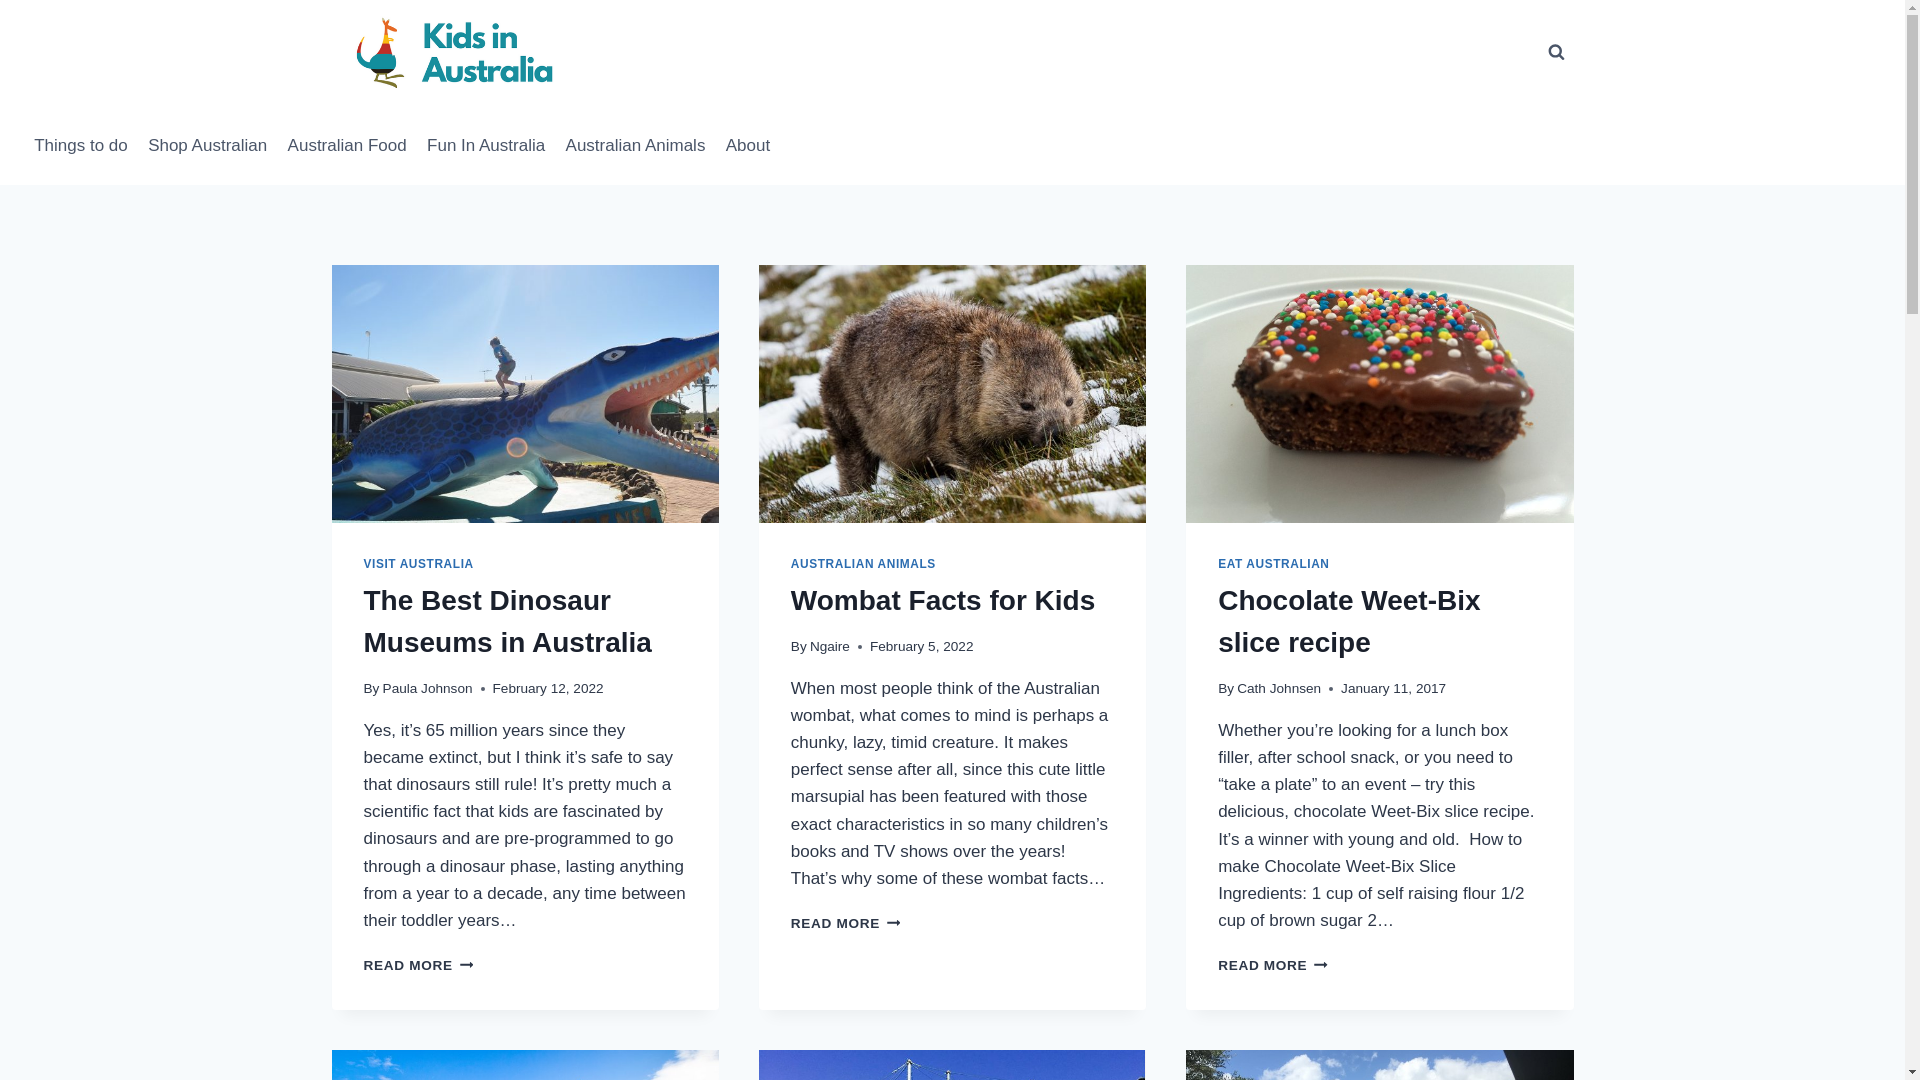 This screenshot has height=1080, width=1920. Describe the element at coordinates (208, 145) in the screenshot. I see `Shop Australian` at that location.